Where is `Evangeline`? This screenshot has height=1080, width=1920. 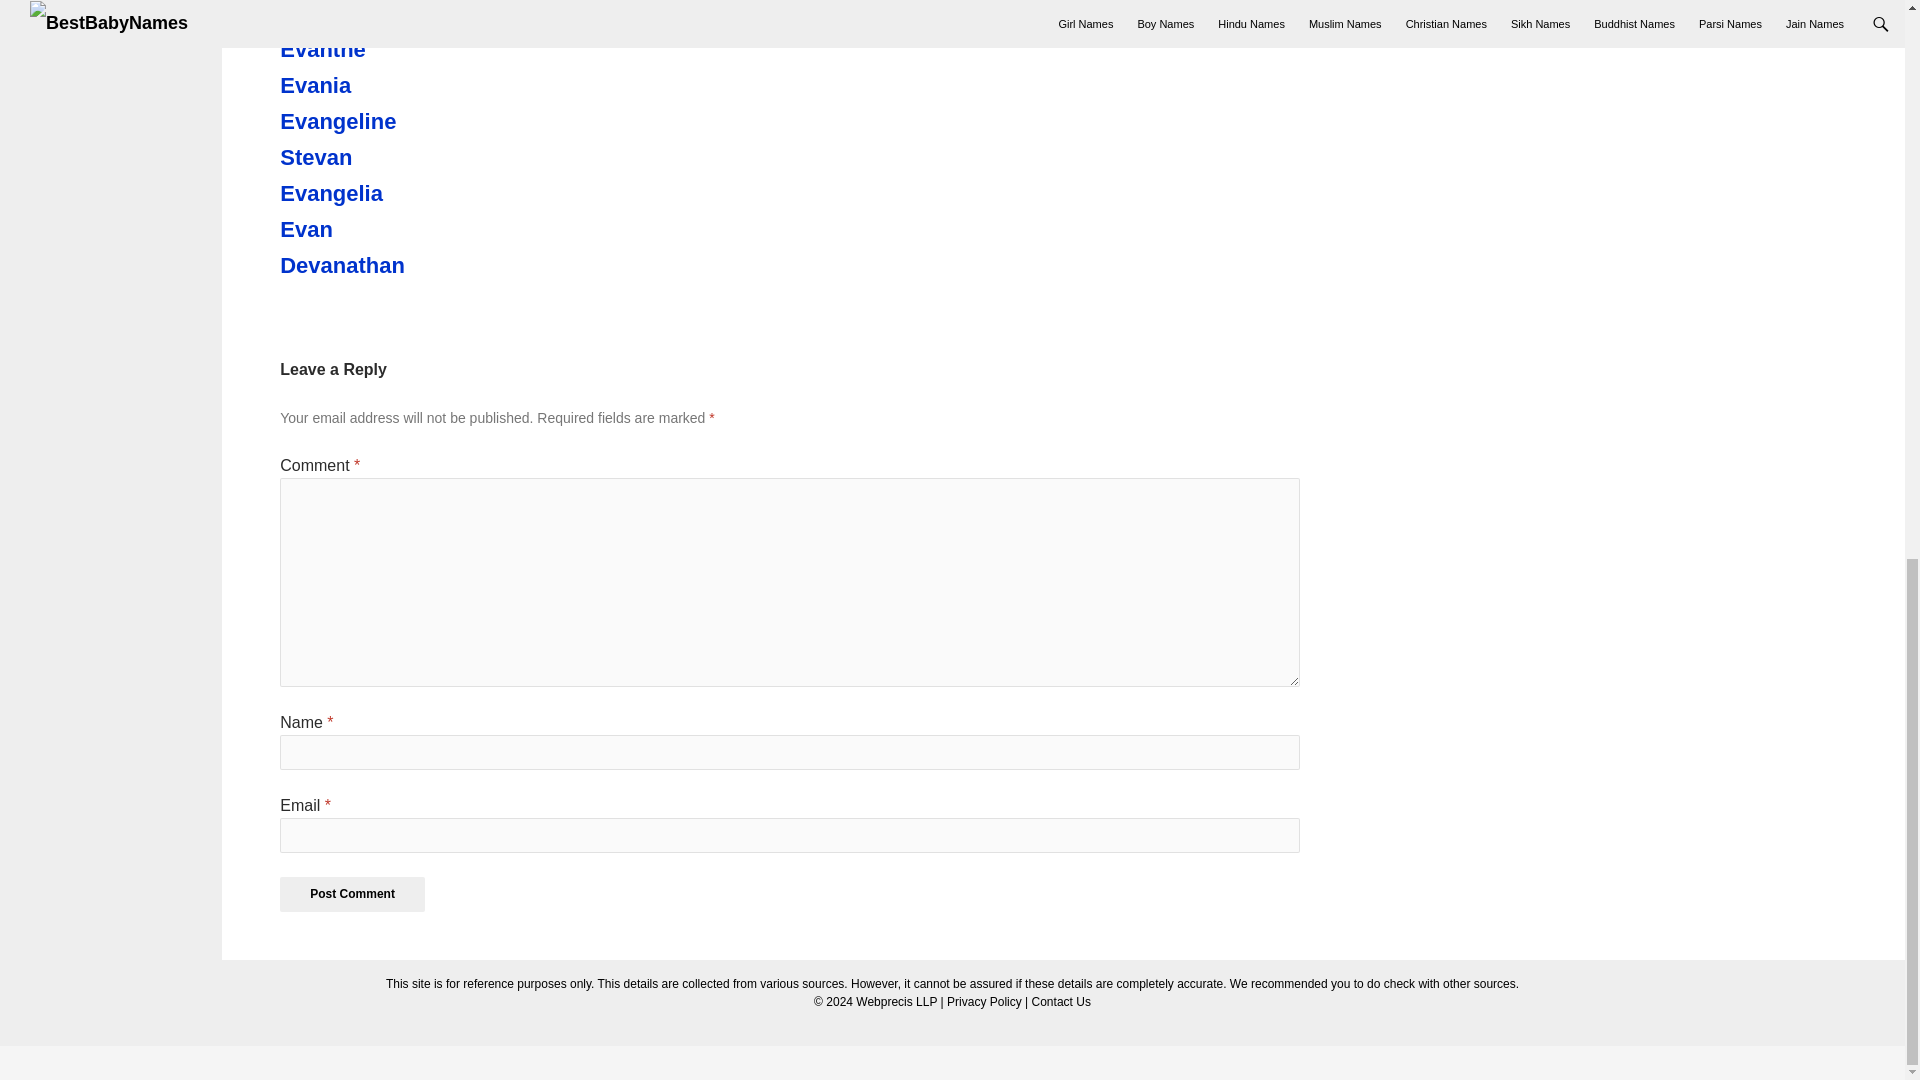
Evangeline is located at coordinates (390, 122).